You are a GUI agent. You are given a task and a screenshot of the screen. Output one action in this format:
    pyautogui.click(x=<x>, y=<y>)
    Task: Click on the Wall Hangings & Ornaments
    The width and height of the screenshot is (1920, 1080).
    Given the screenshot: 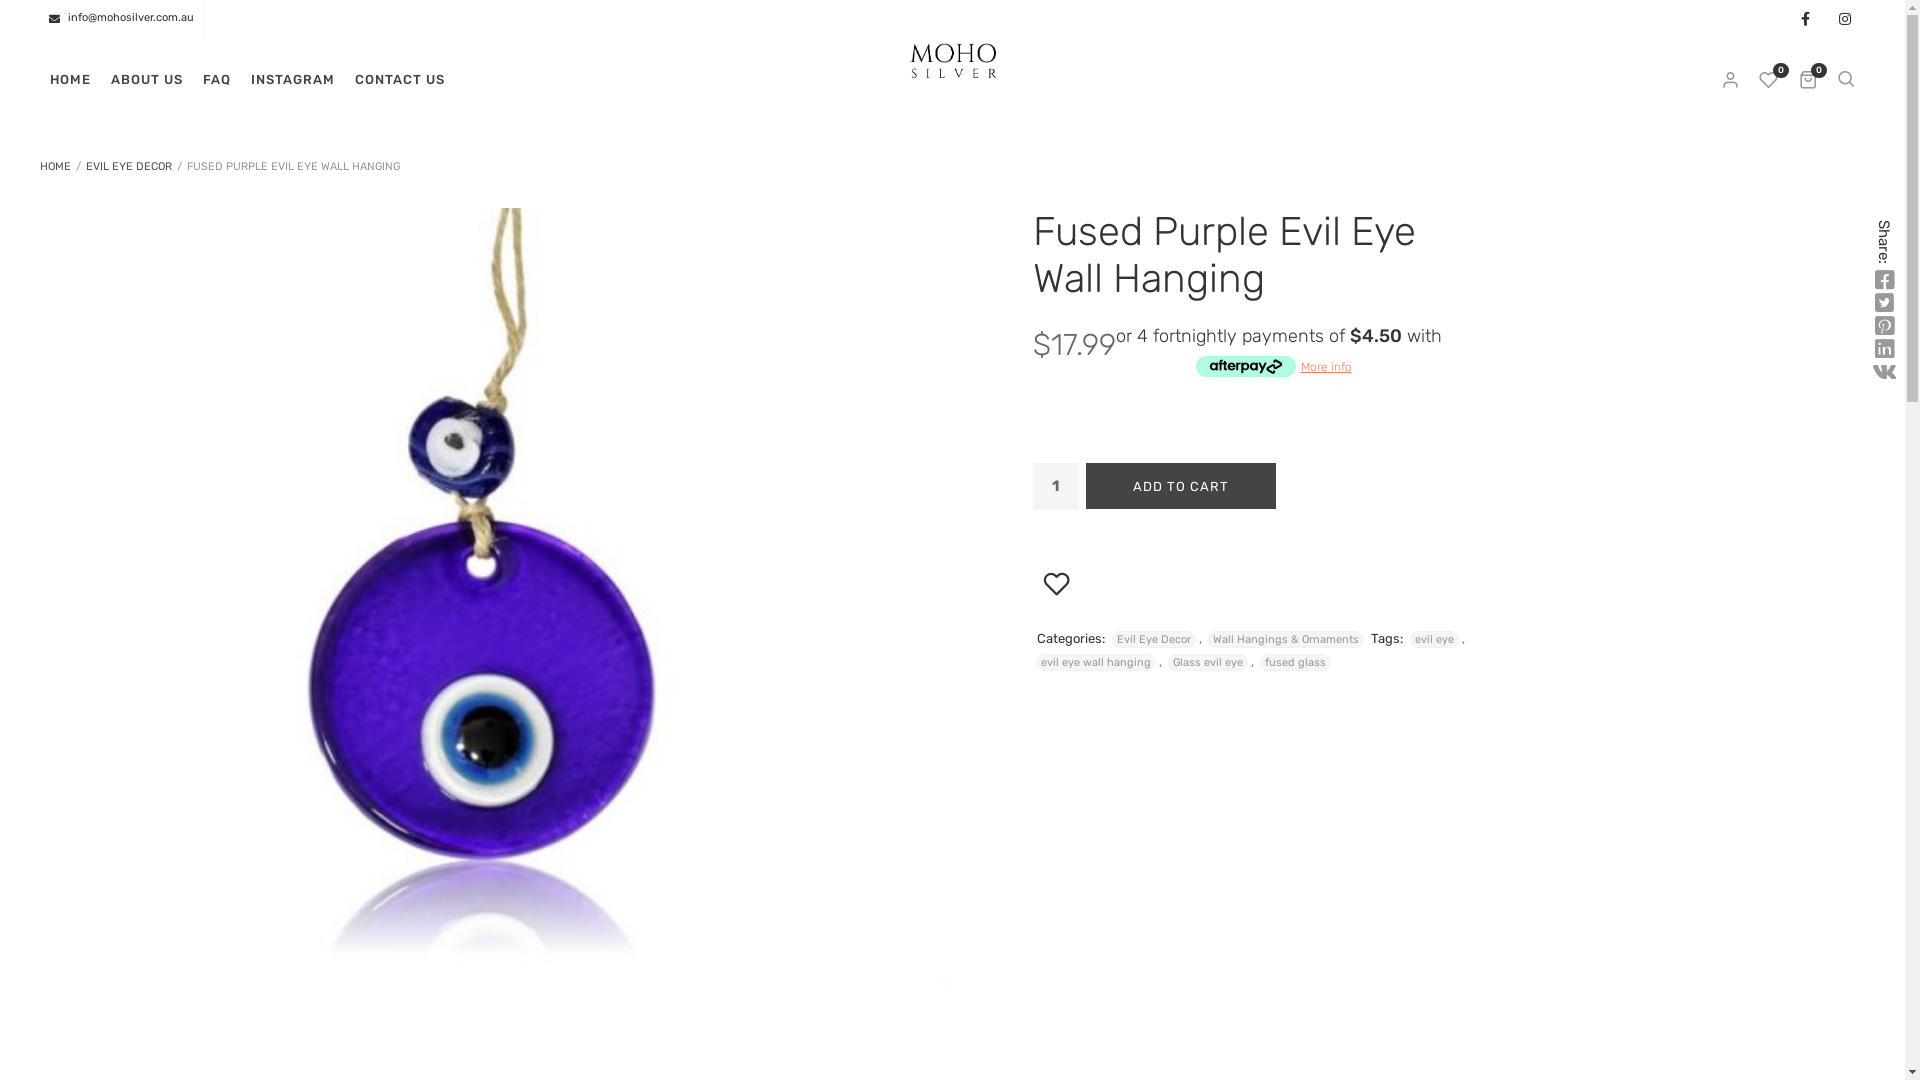 What is the action you would take?
    pyautogui.click(x=1286, y=640)
    